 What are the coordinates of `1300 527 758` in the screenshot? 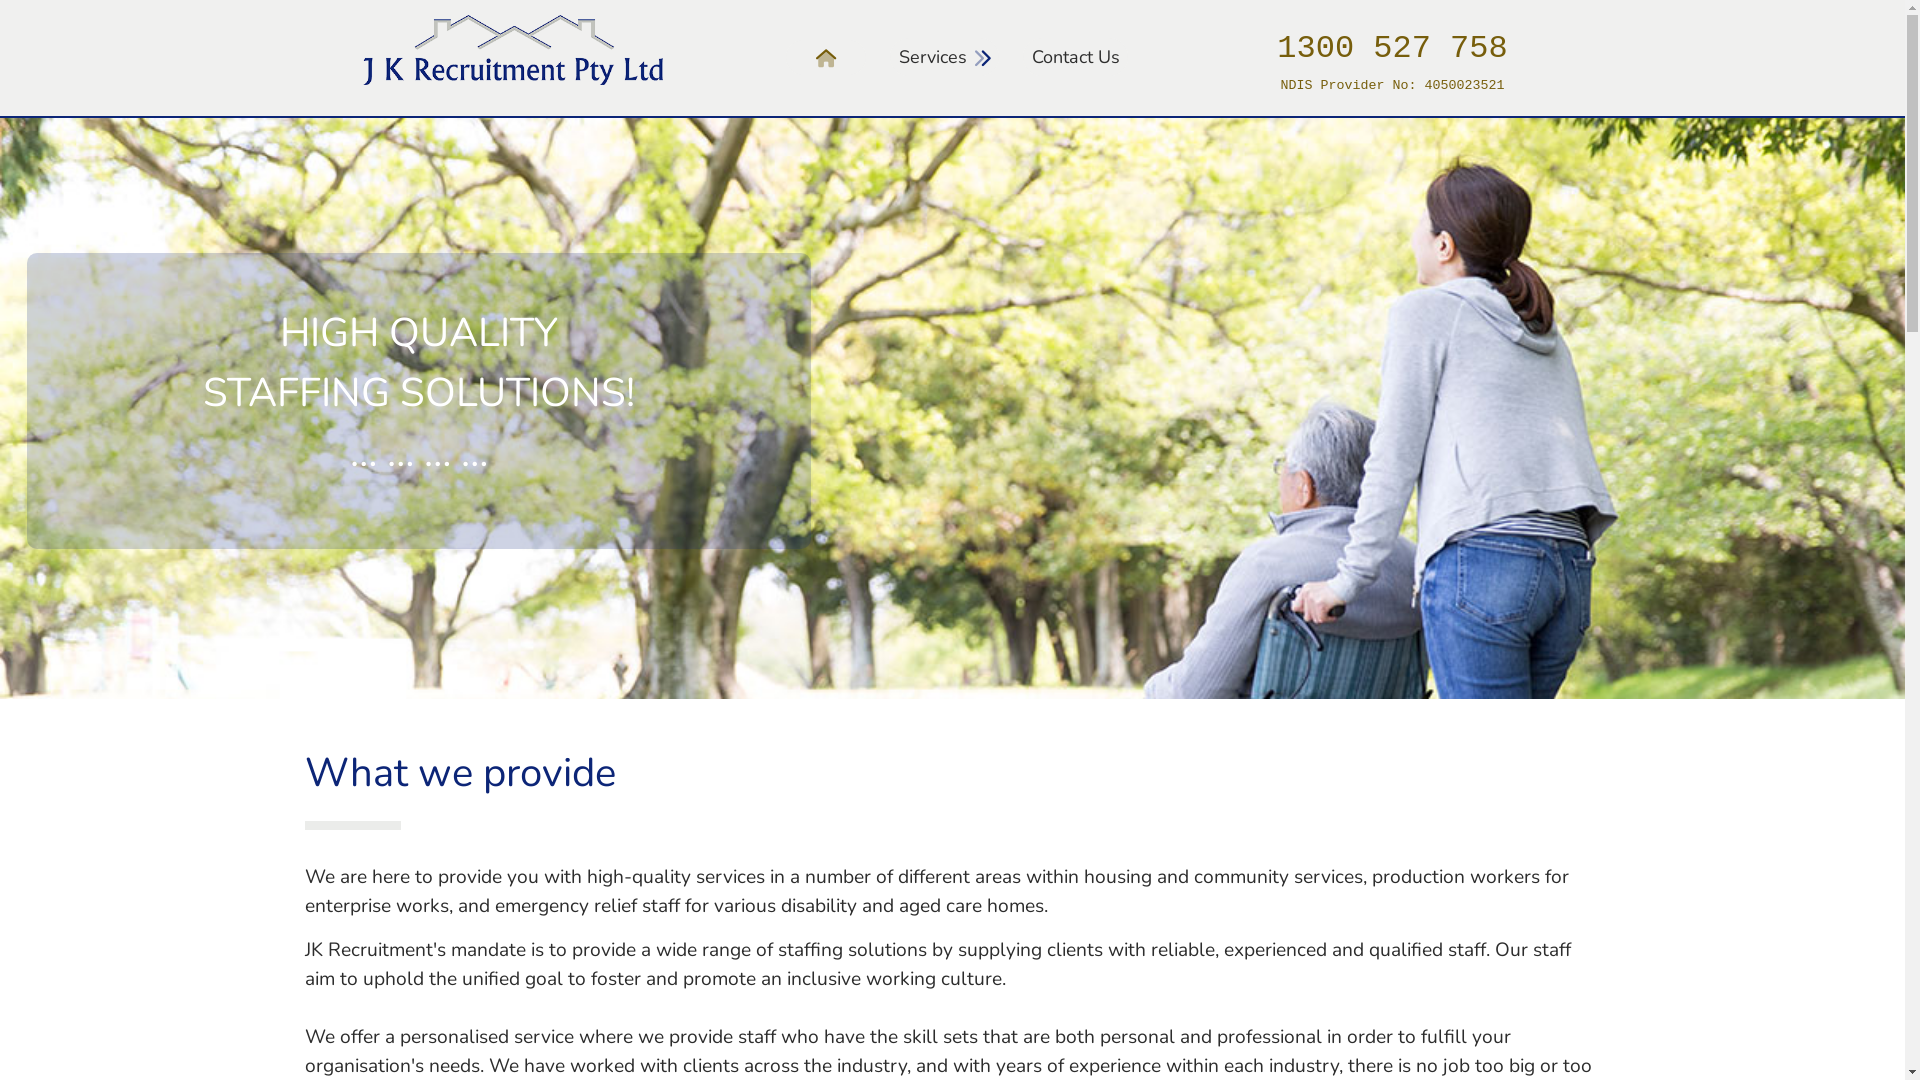 It's located at (1392, 53).